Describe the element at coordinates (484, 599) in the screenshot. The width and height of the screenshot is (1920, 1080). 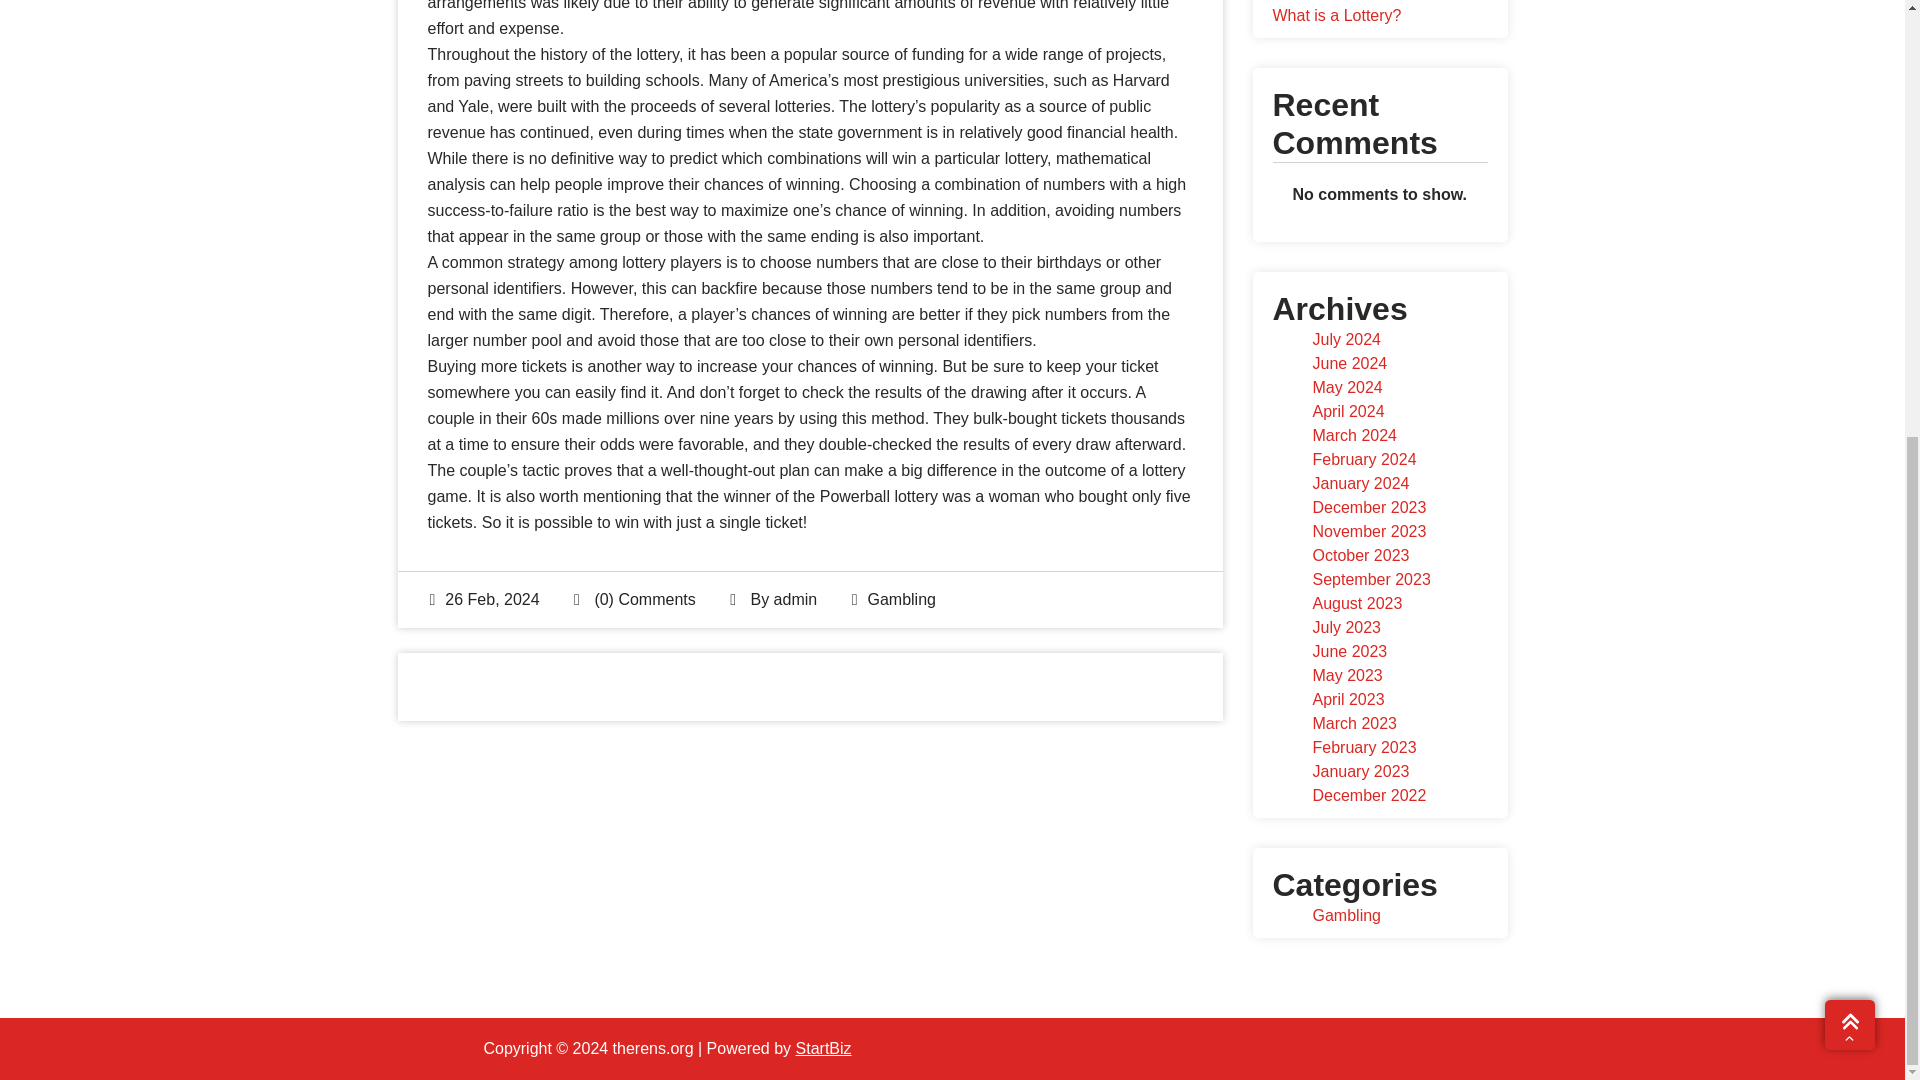
I see `26 Feb, 2024` at that location.